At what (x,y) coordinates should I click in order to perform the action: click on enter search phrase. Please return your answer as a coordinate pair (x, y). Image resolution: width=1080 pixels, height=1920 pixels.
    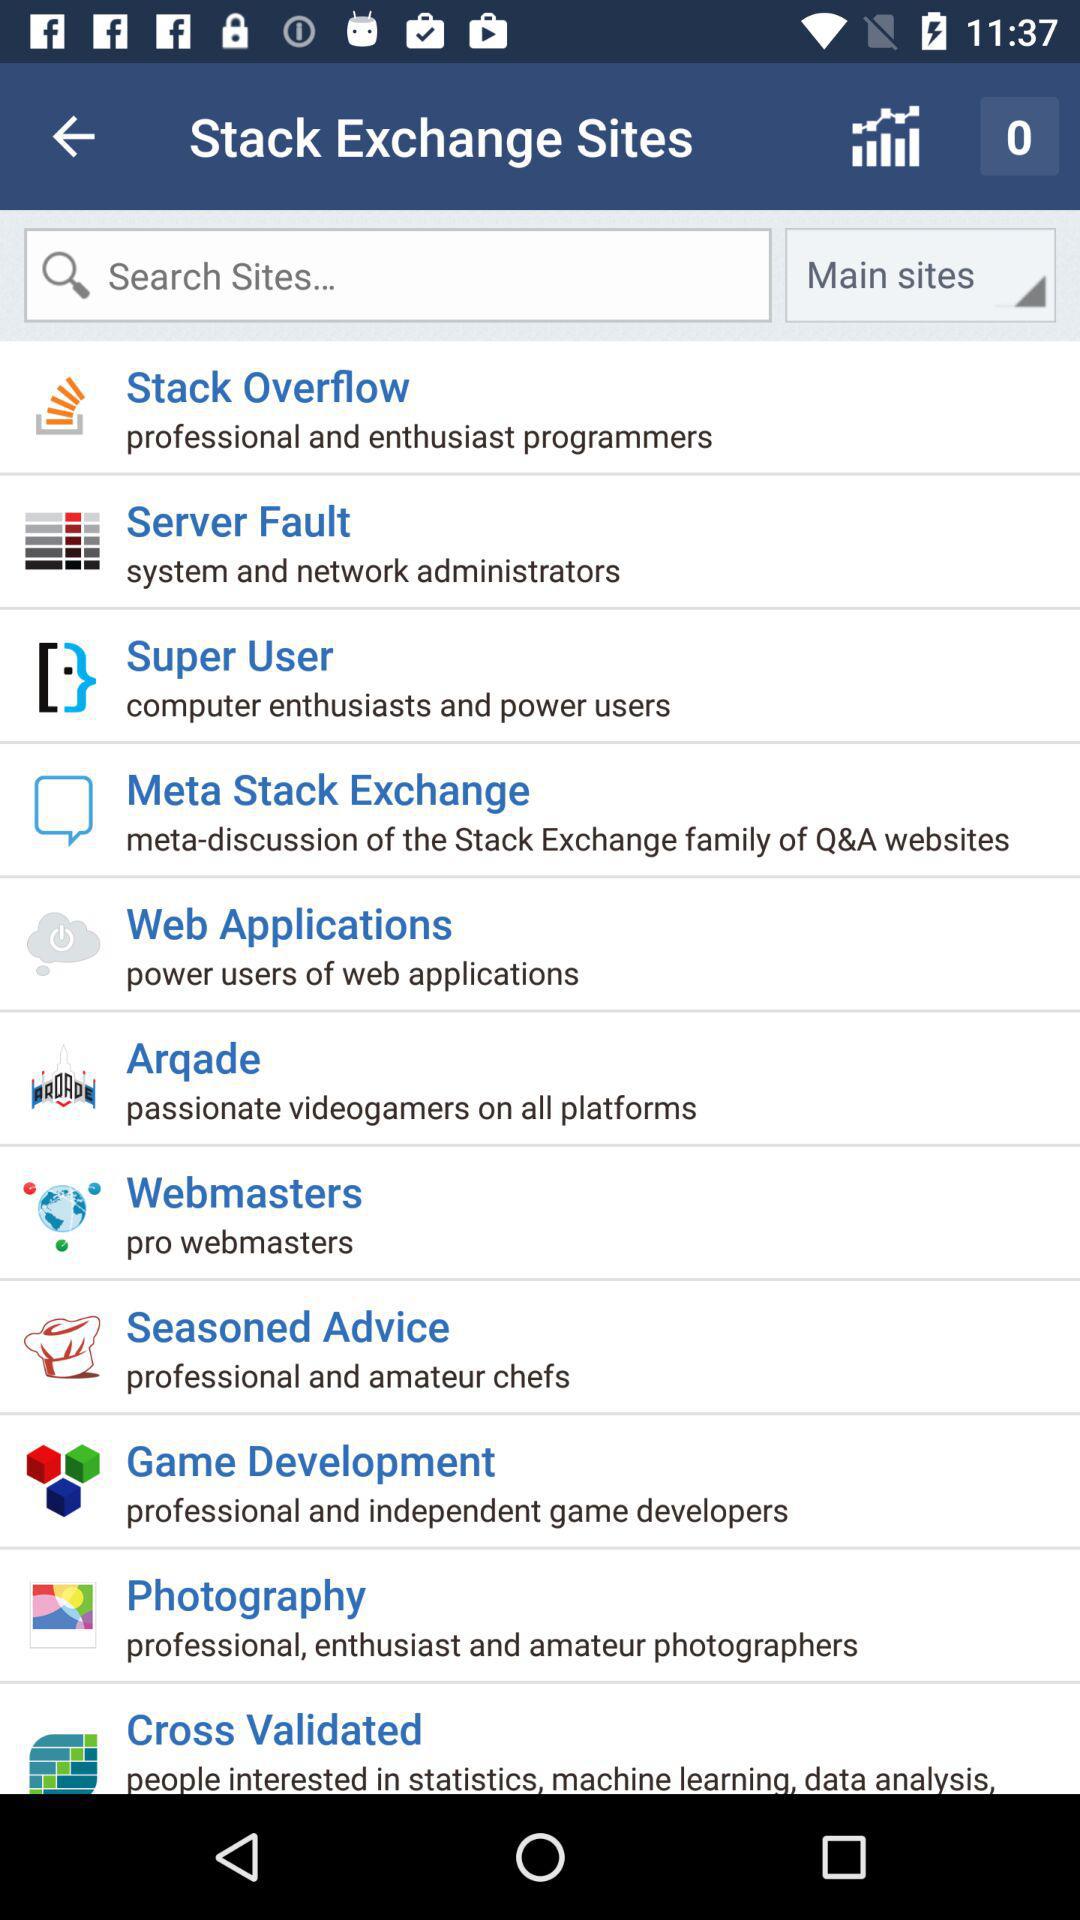
    Looking at the image, I should click on (398, 275).